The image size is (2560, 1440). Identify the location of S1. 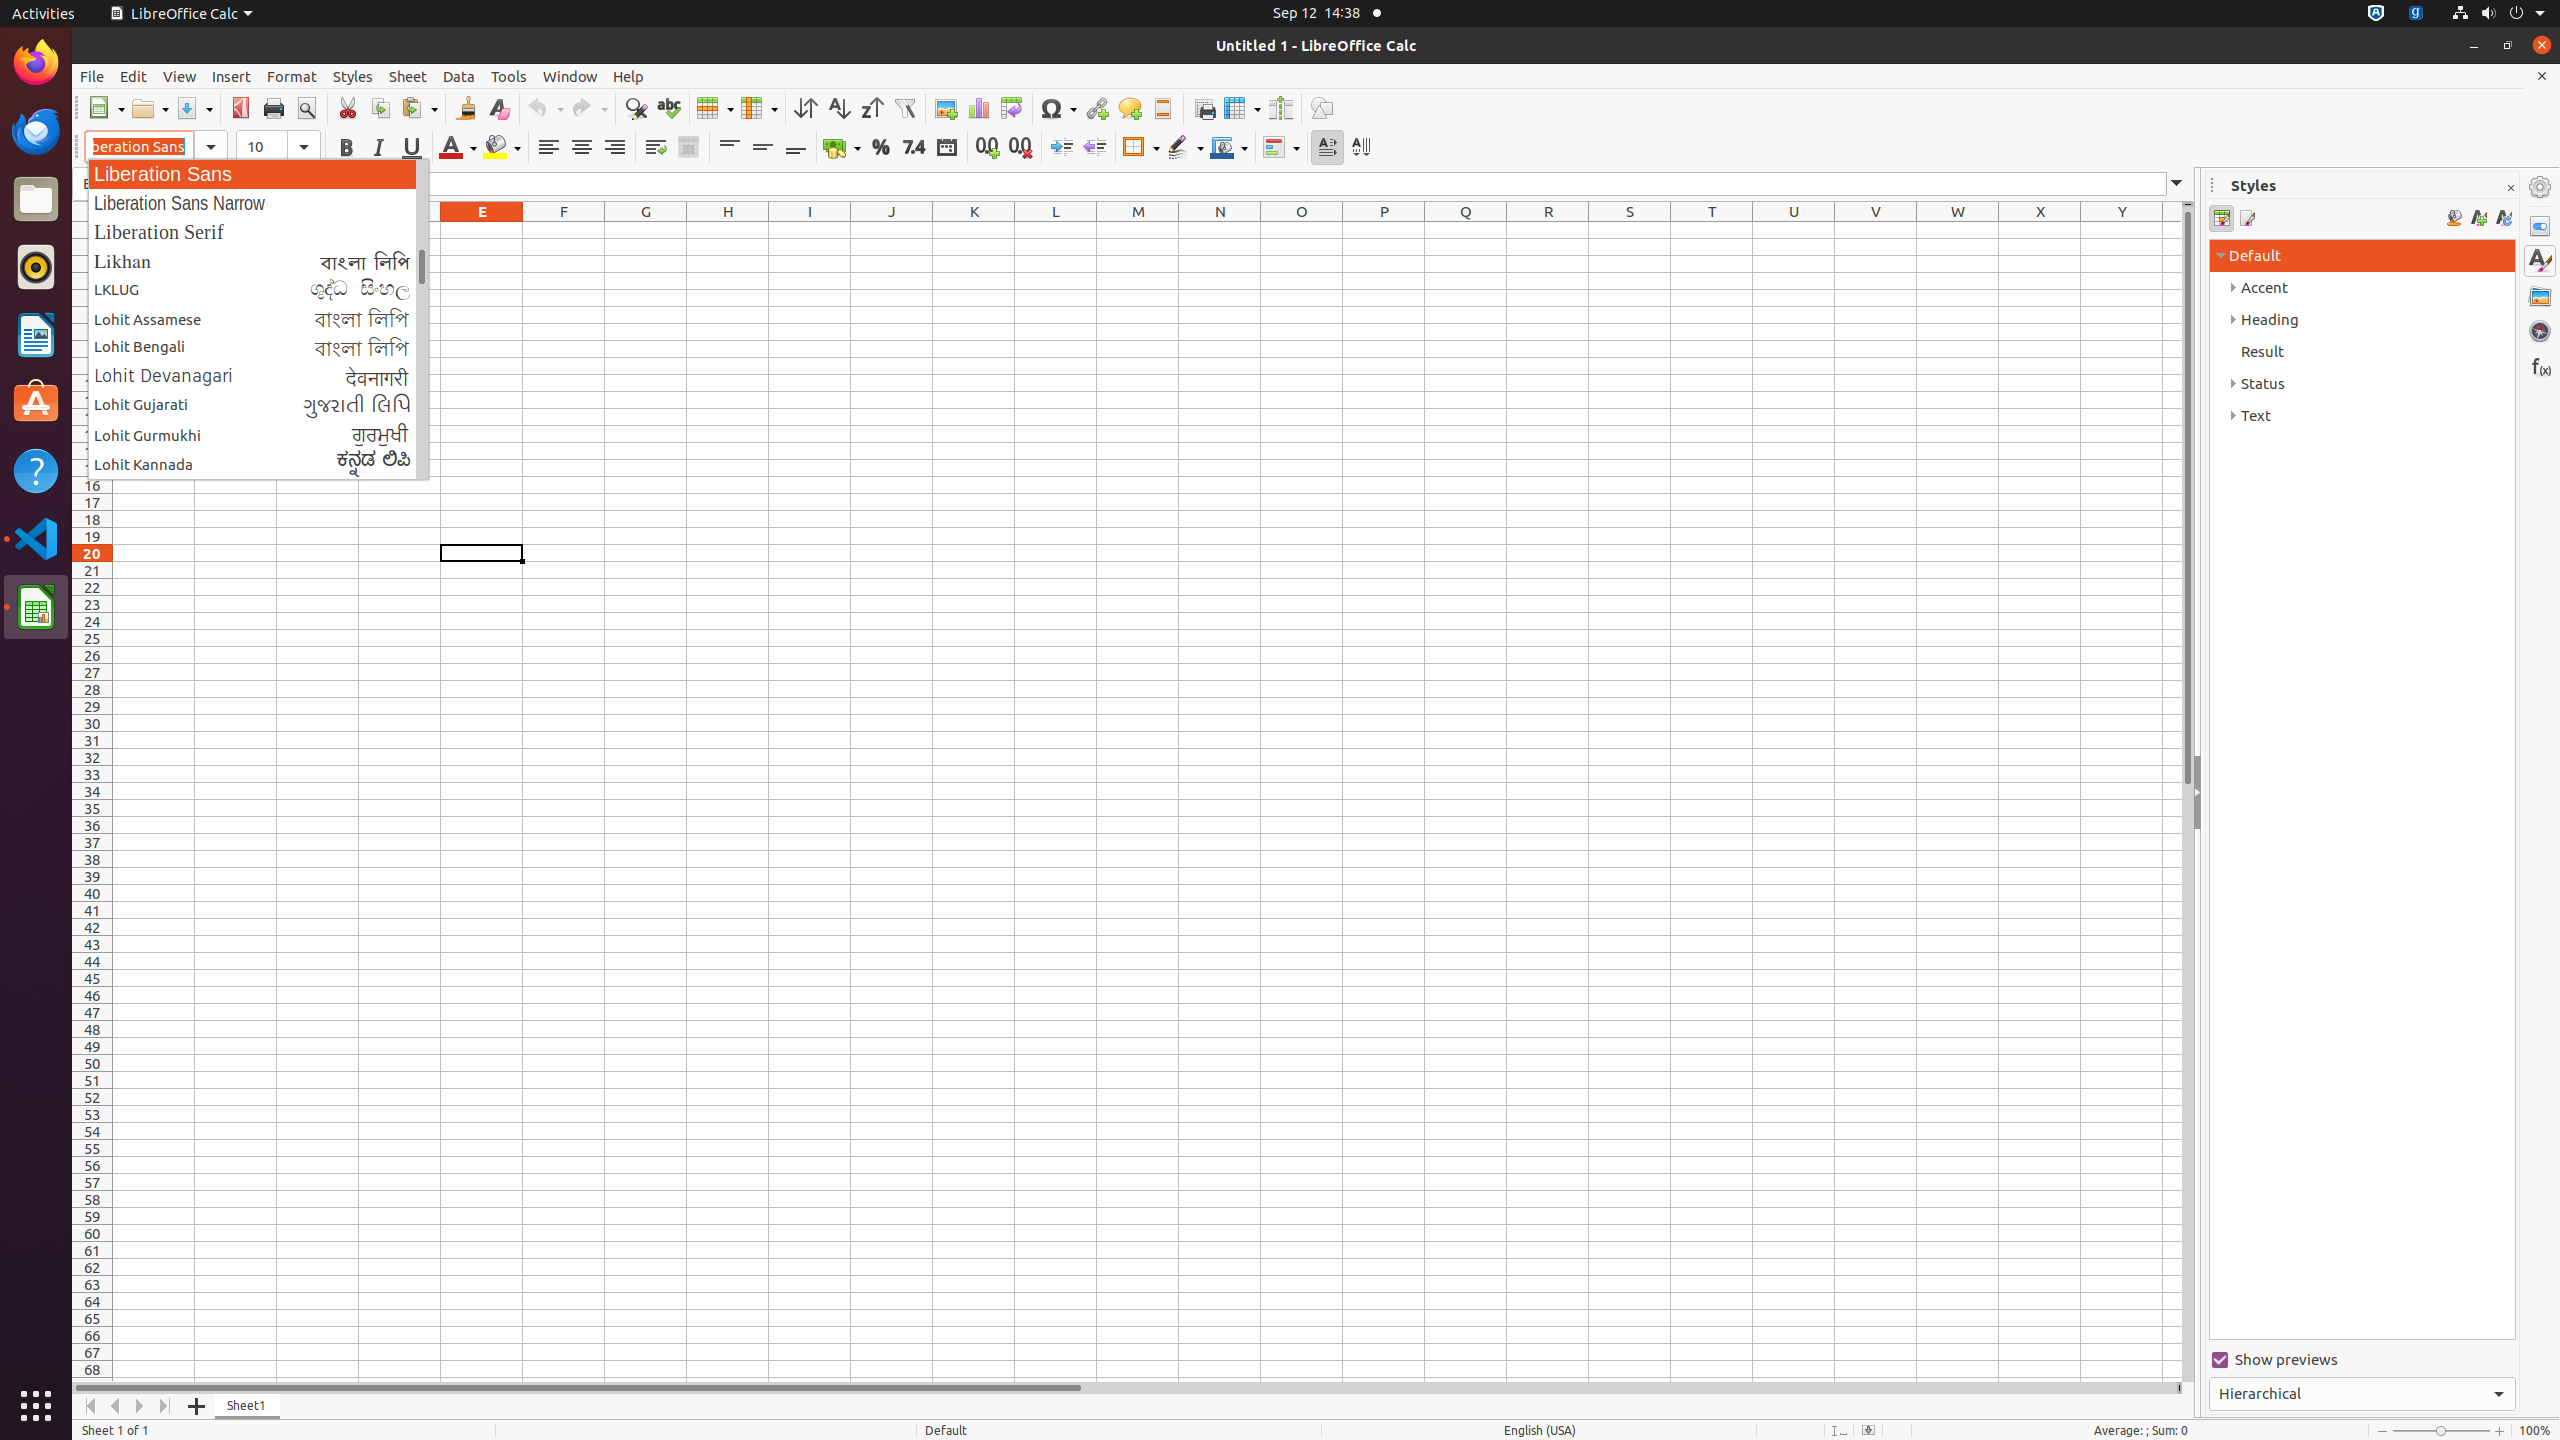
(1630, 230).